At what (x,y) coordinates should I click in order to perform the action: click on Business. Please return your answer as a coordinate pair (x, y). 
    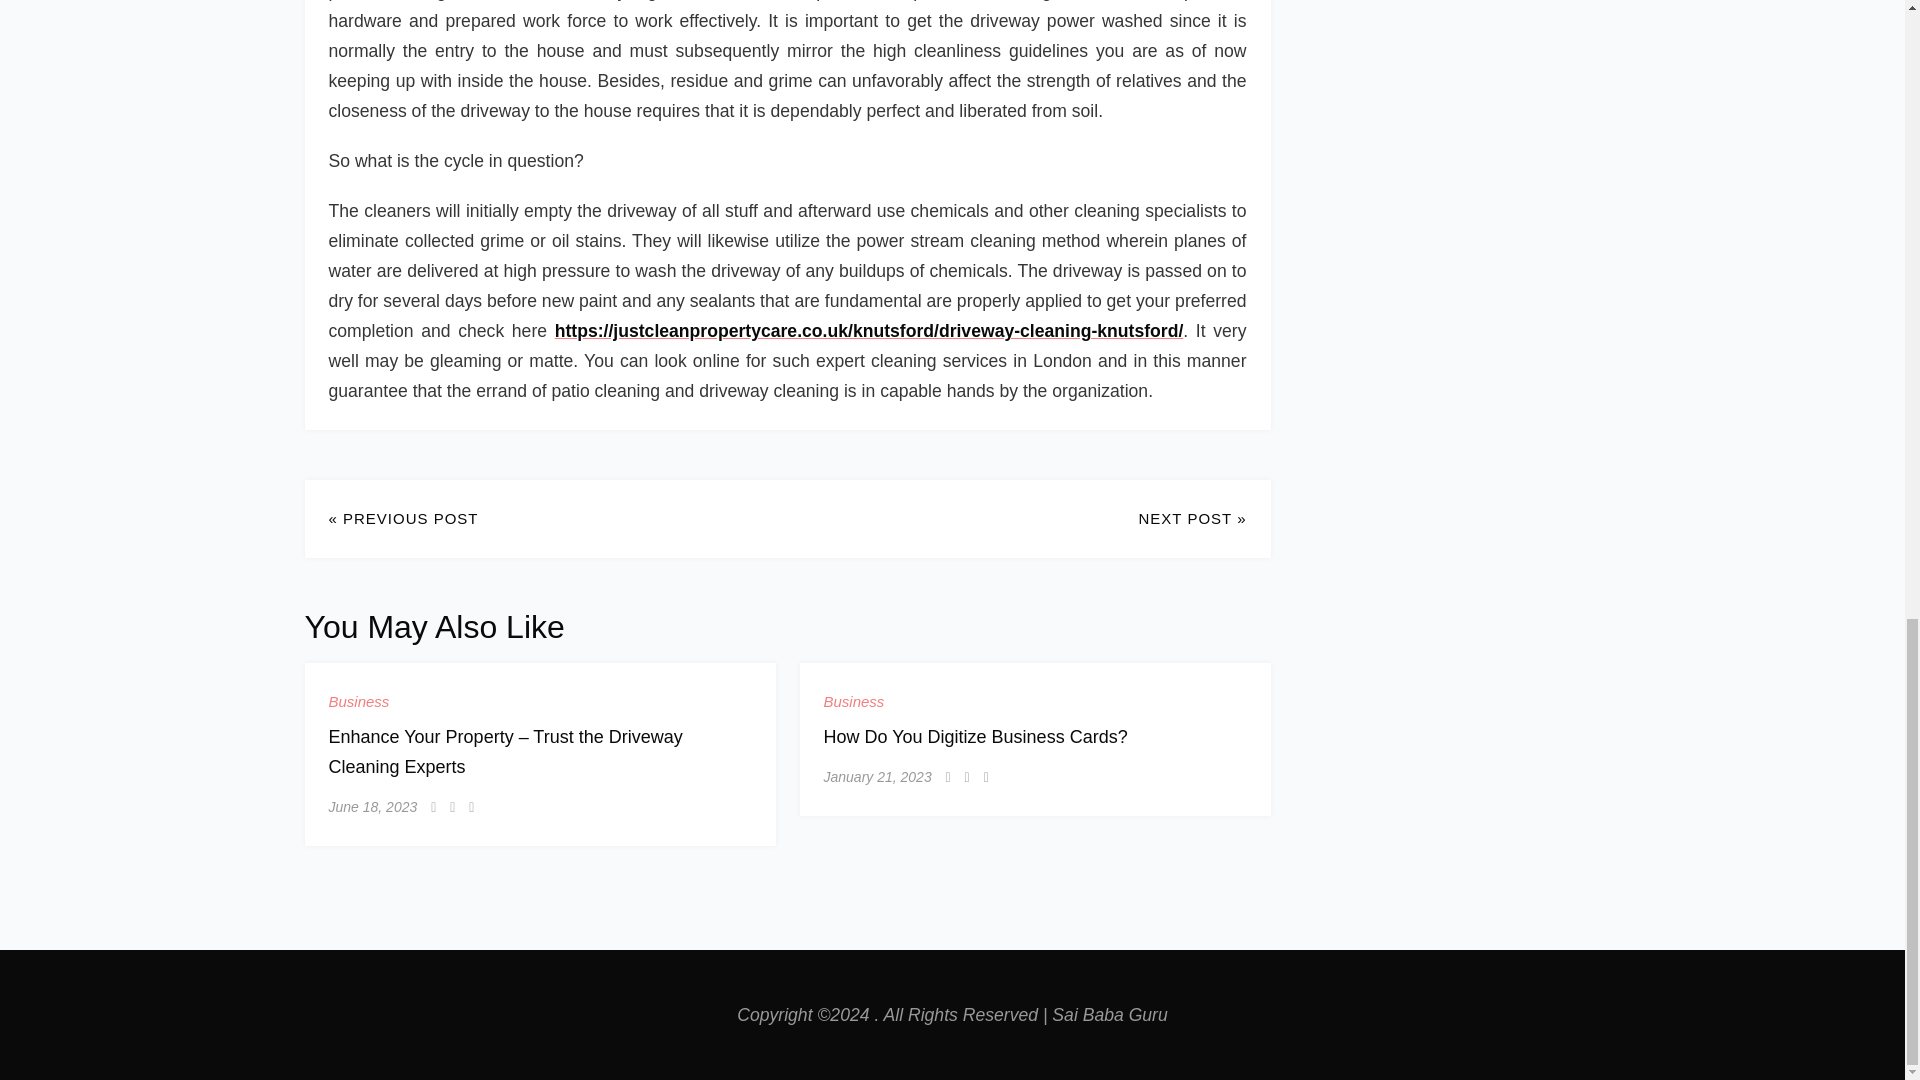
    Looking at the image, I should click on (854, 701).